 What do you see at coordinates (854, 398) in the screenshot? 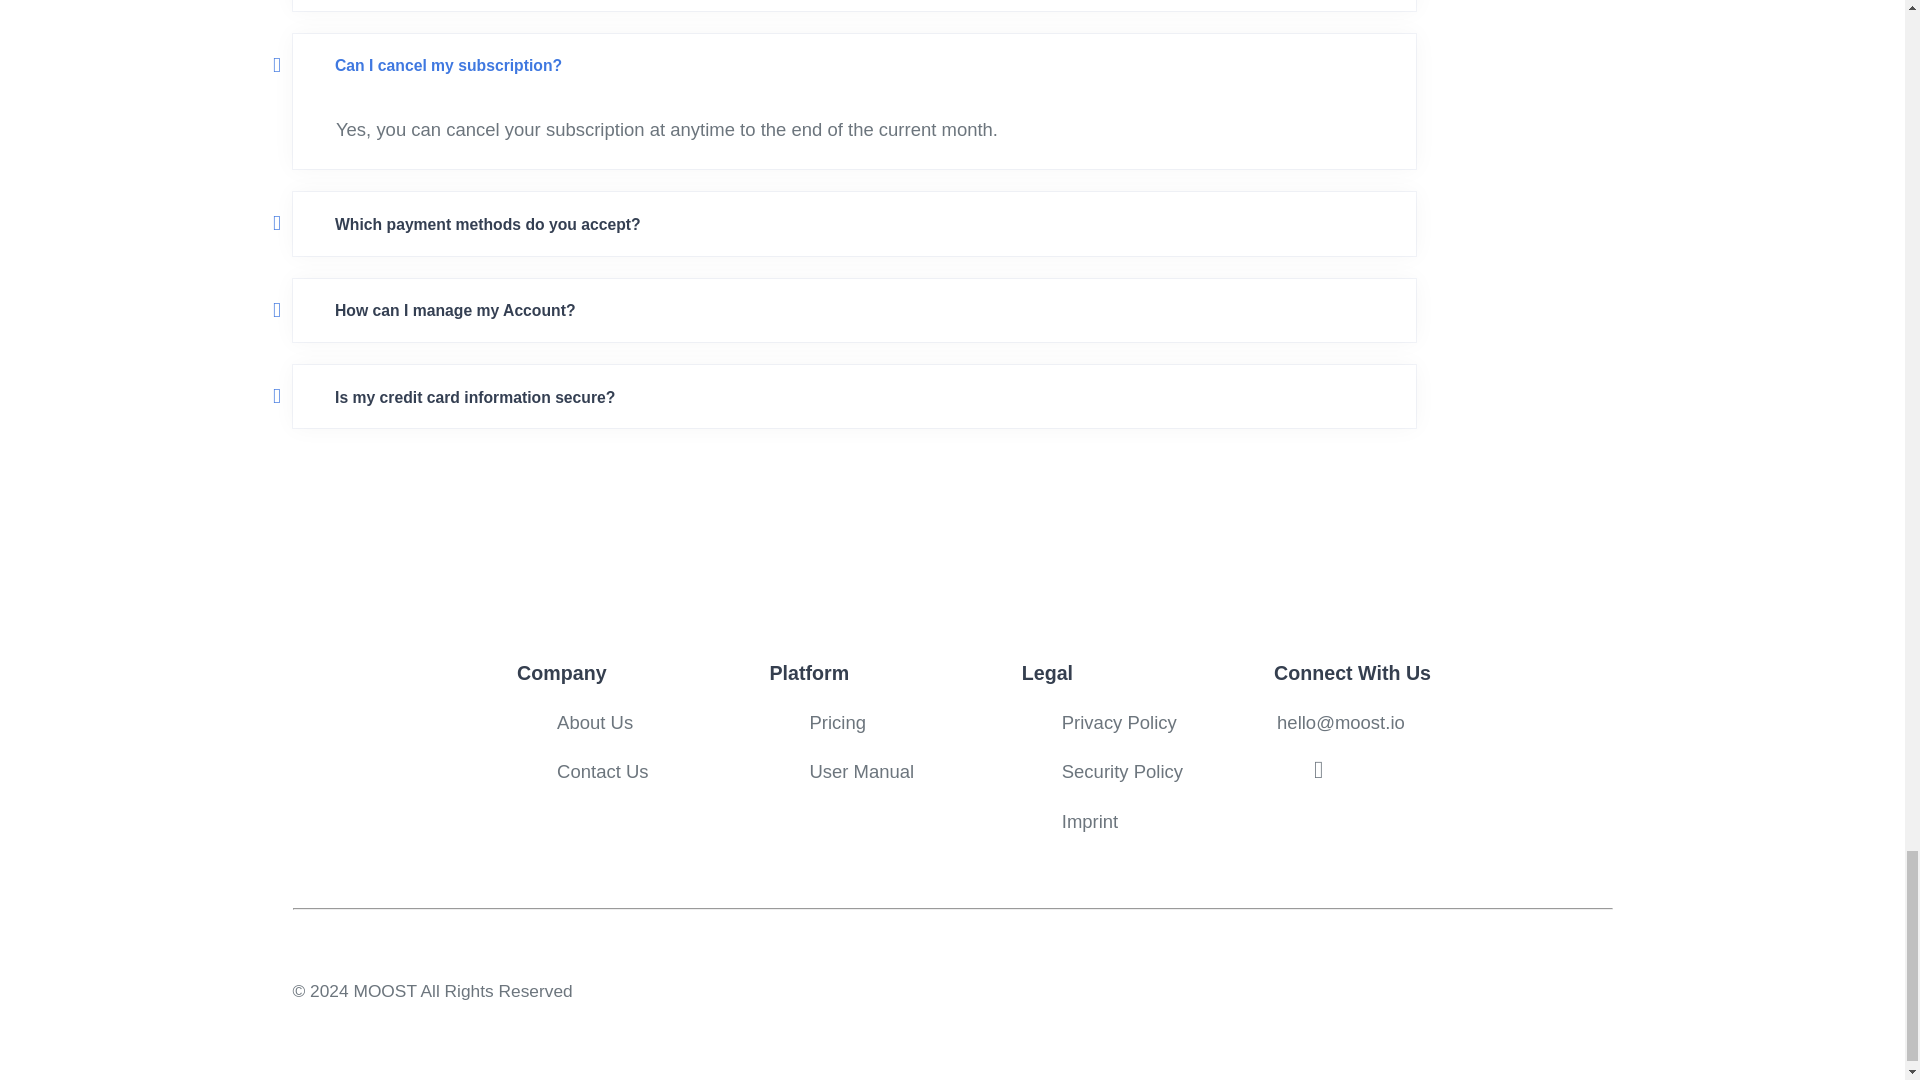
I see `Is my credit card information secure?` at bounding box center [854, 398].